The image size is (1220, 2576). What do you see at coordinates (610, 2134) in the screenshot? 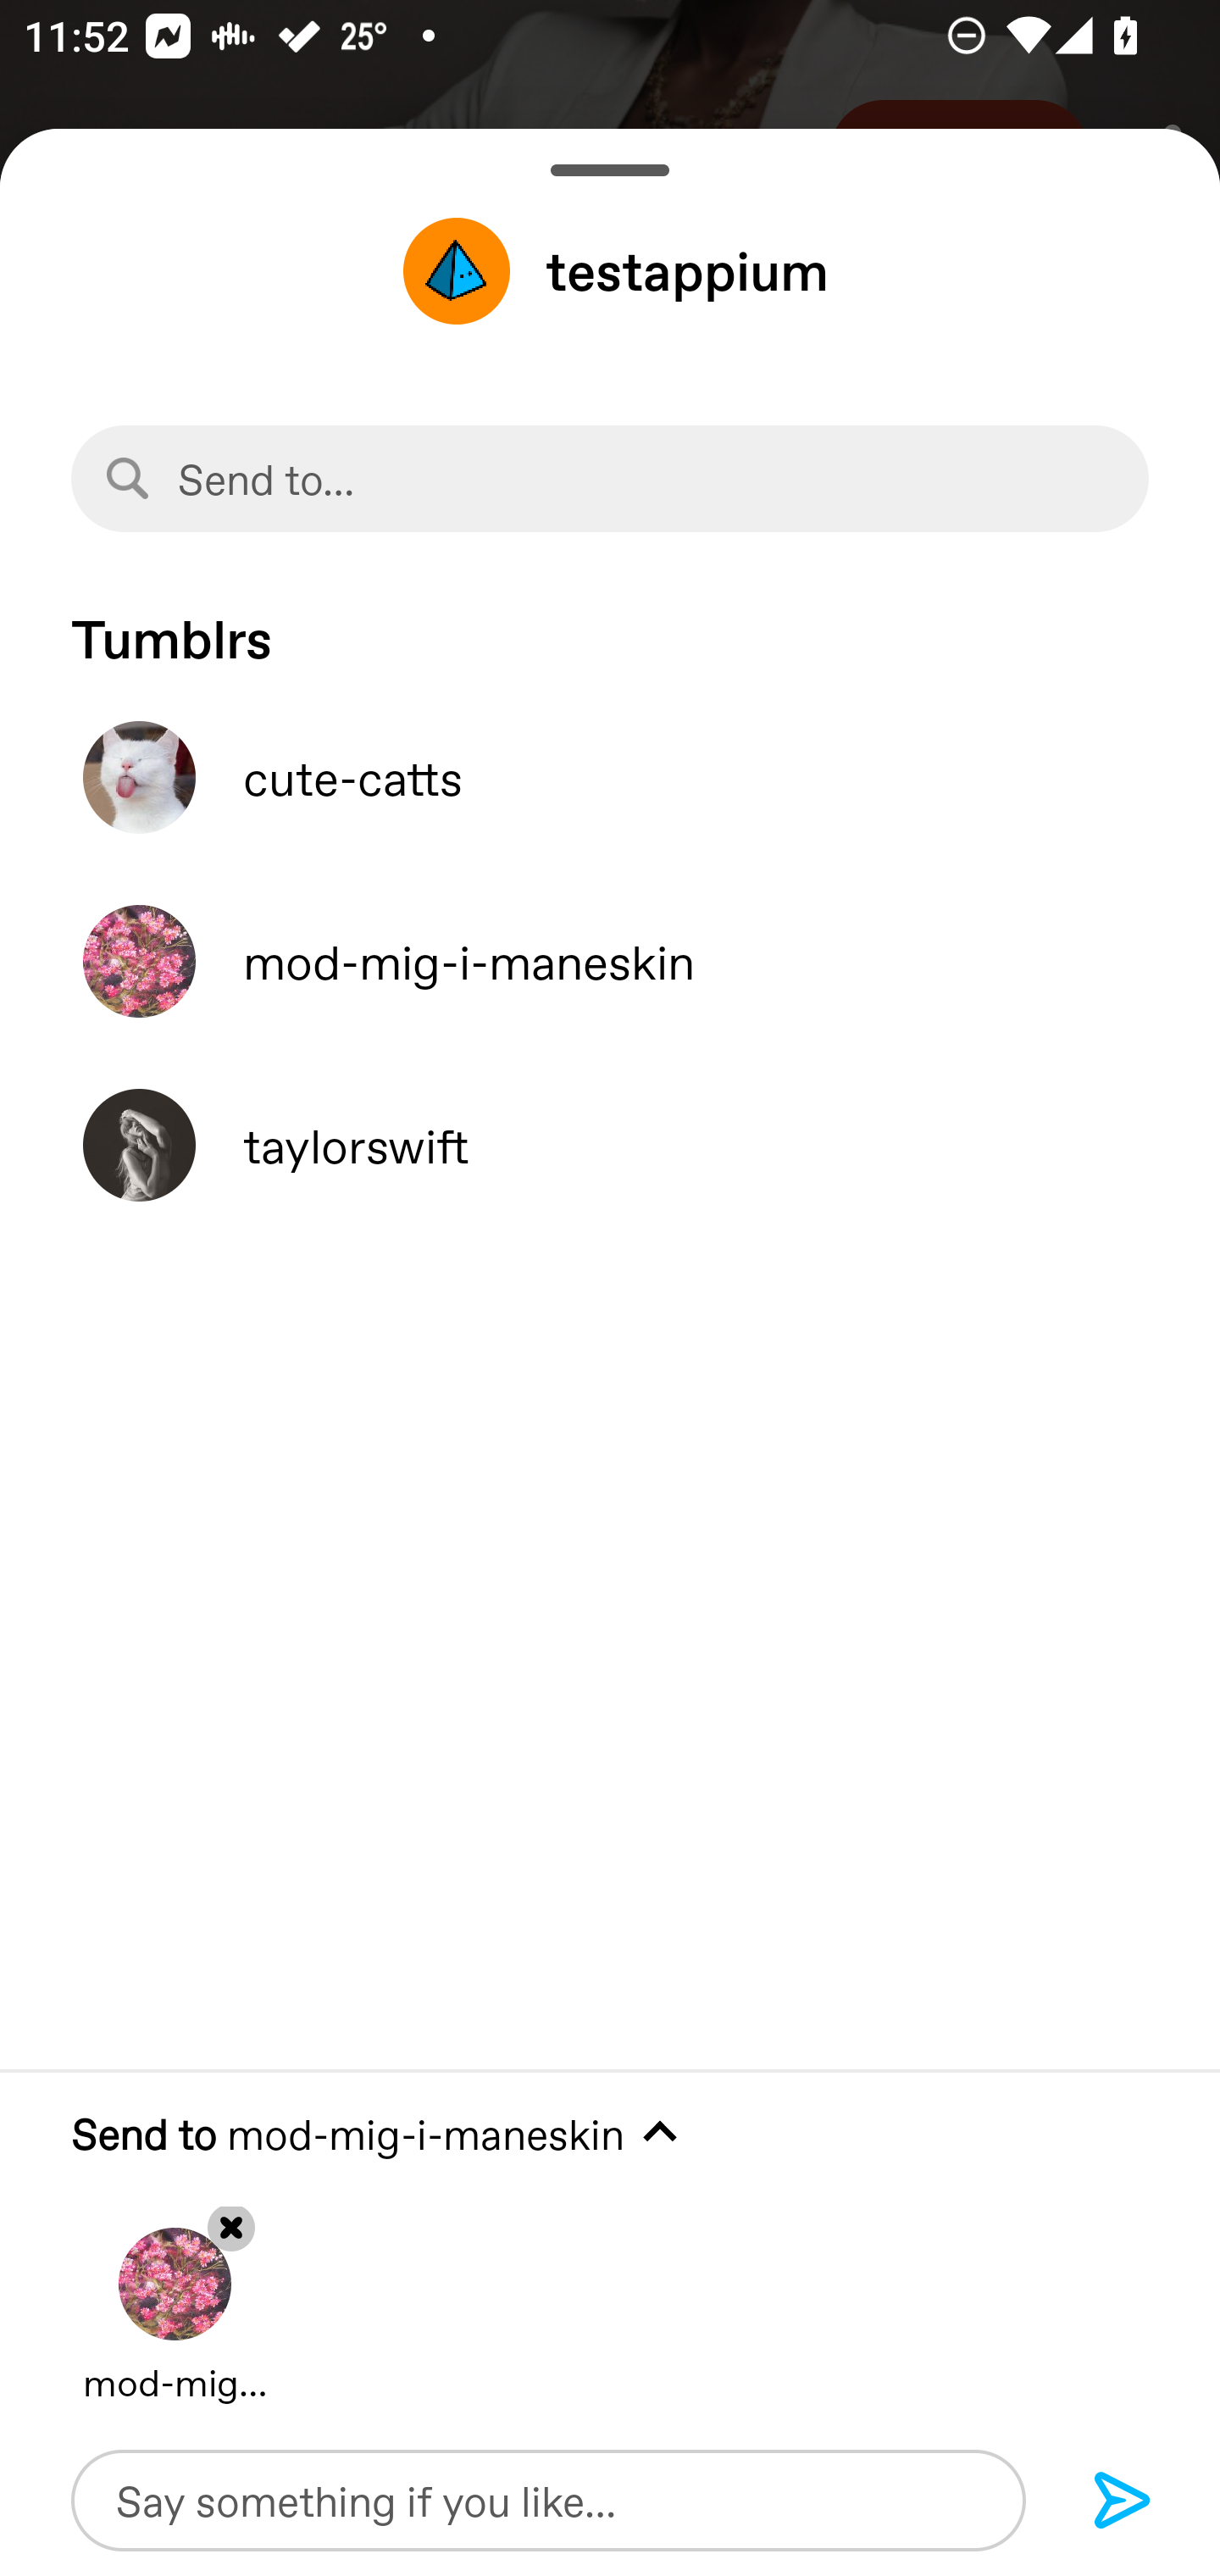
I see `Send to mod-mig-i-maneskin` at bounding box center [610, 2134].